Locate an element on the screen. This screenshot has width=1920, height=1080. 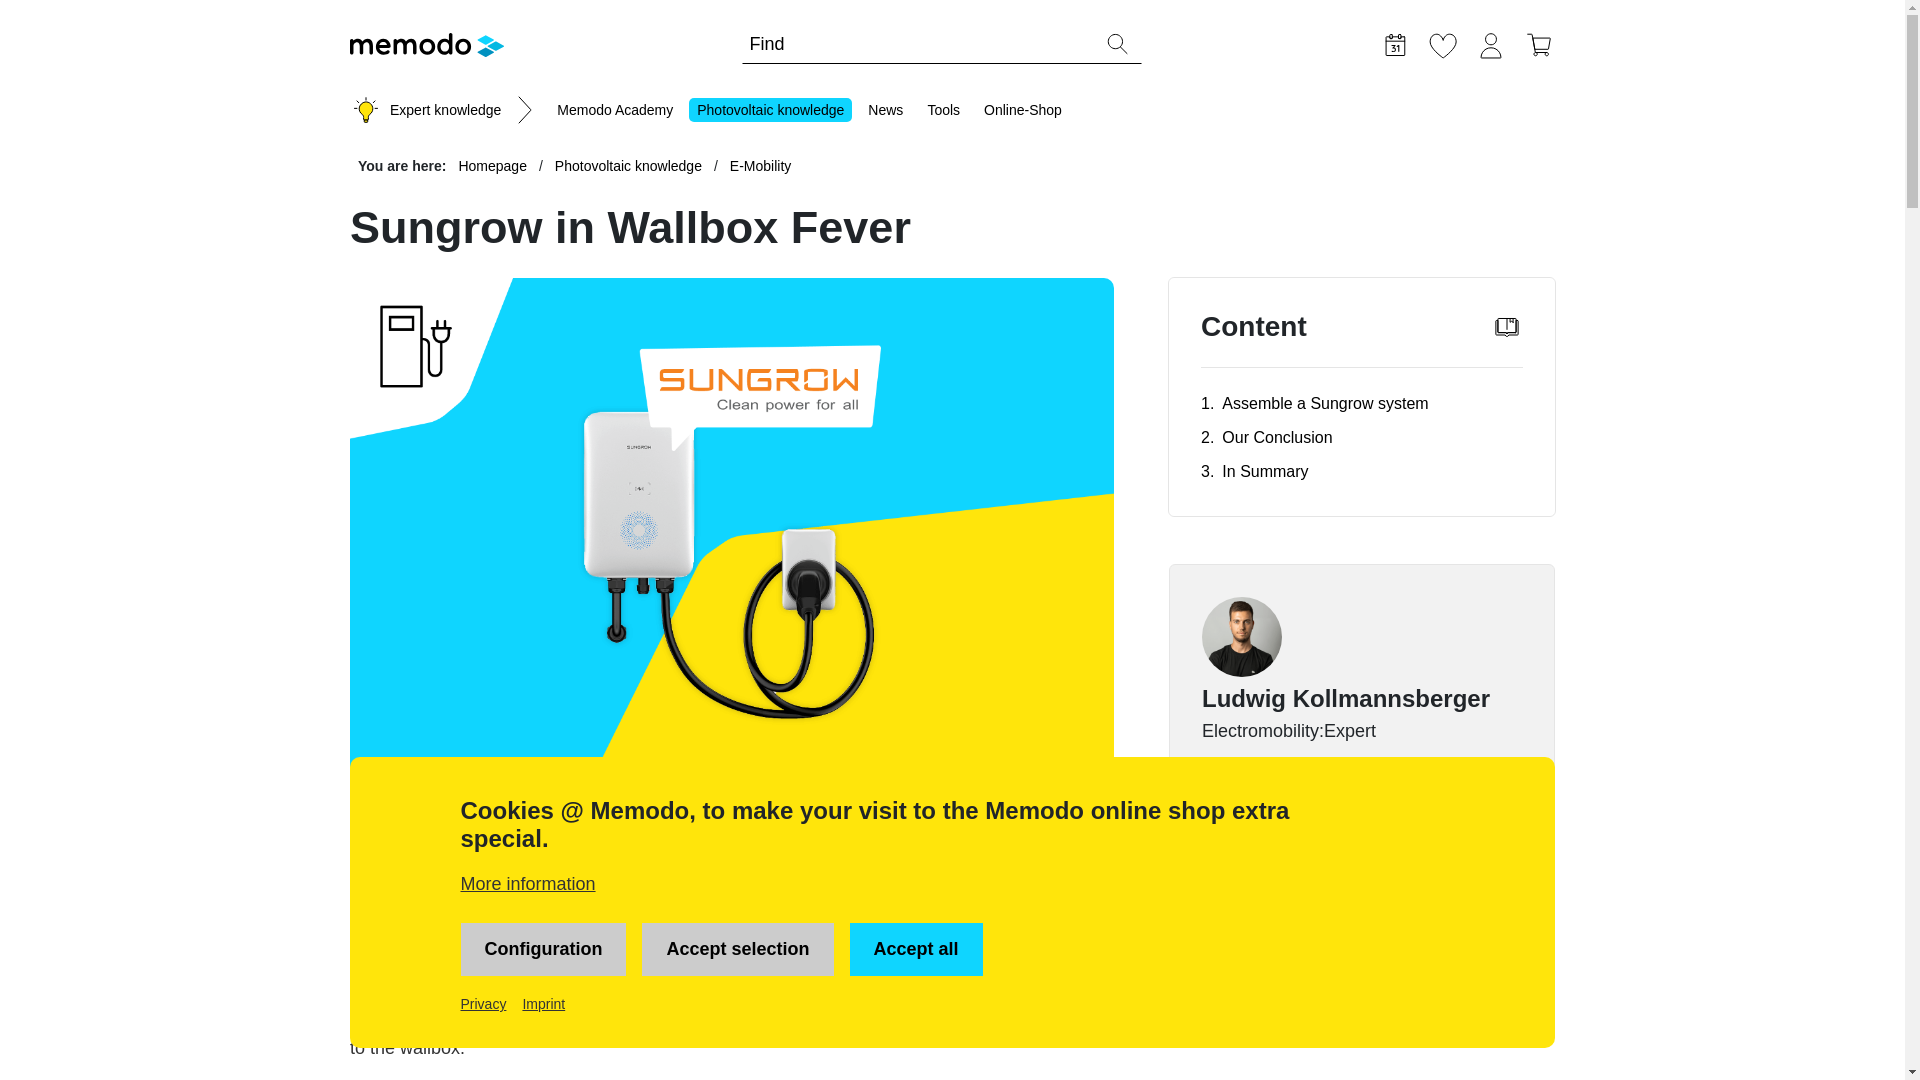
Memodo Academy is located at coordinates (615, 109).